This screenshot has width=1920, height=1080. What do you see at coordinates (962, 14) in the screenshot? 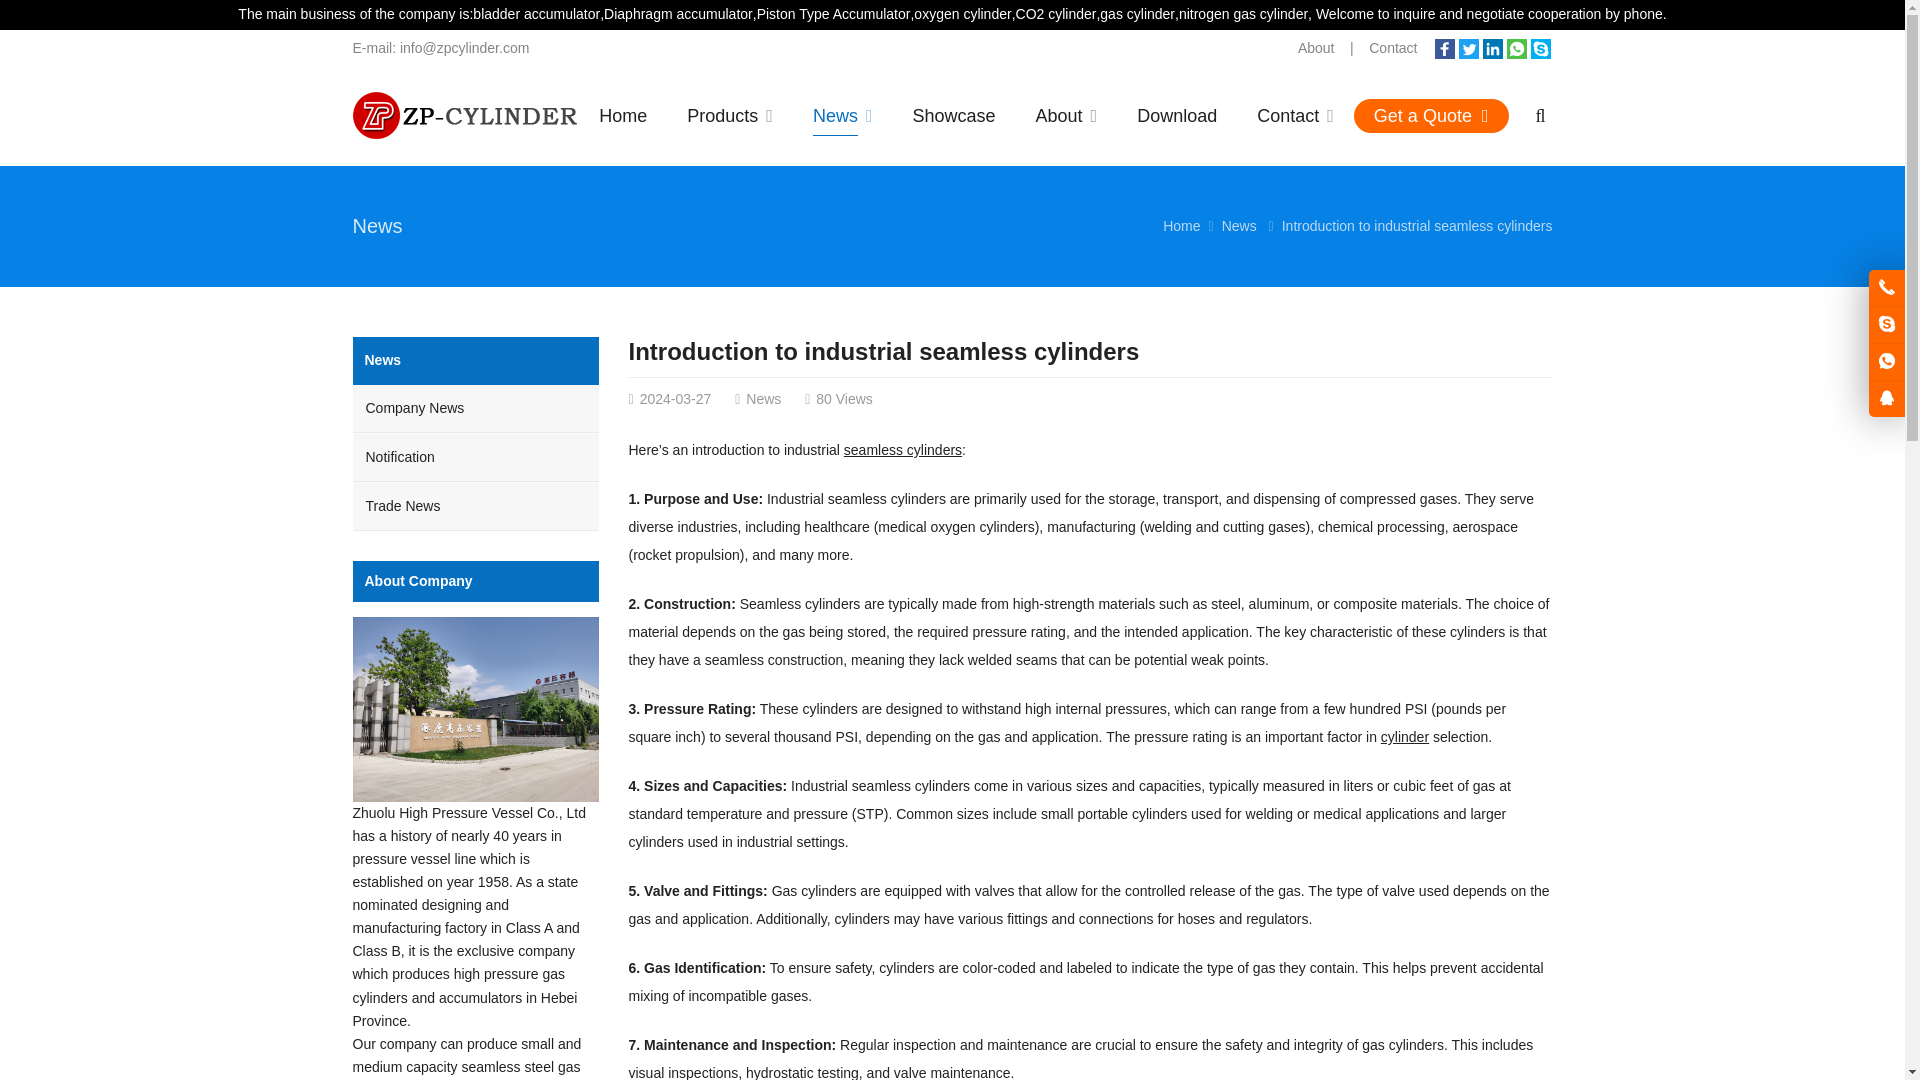
I see `oxygen cylinder` at bounding box center [962, 14].